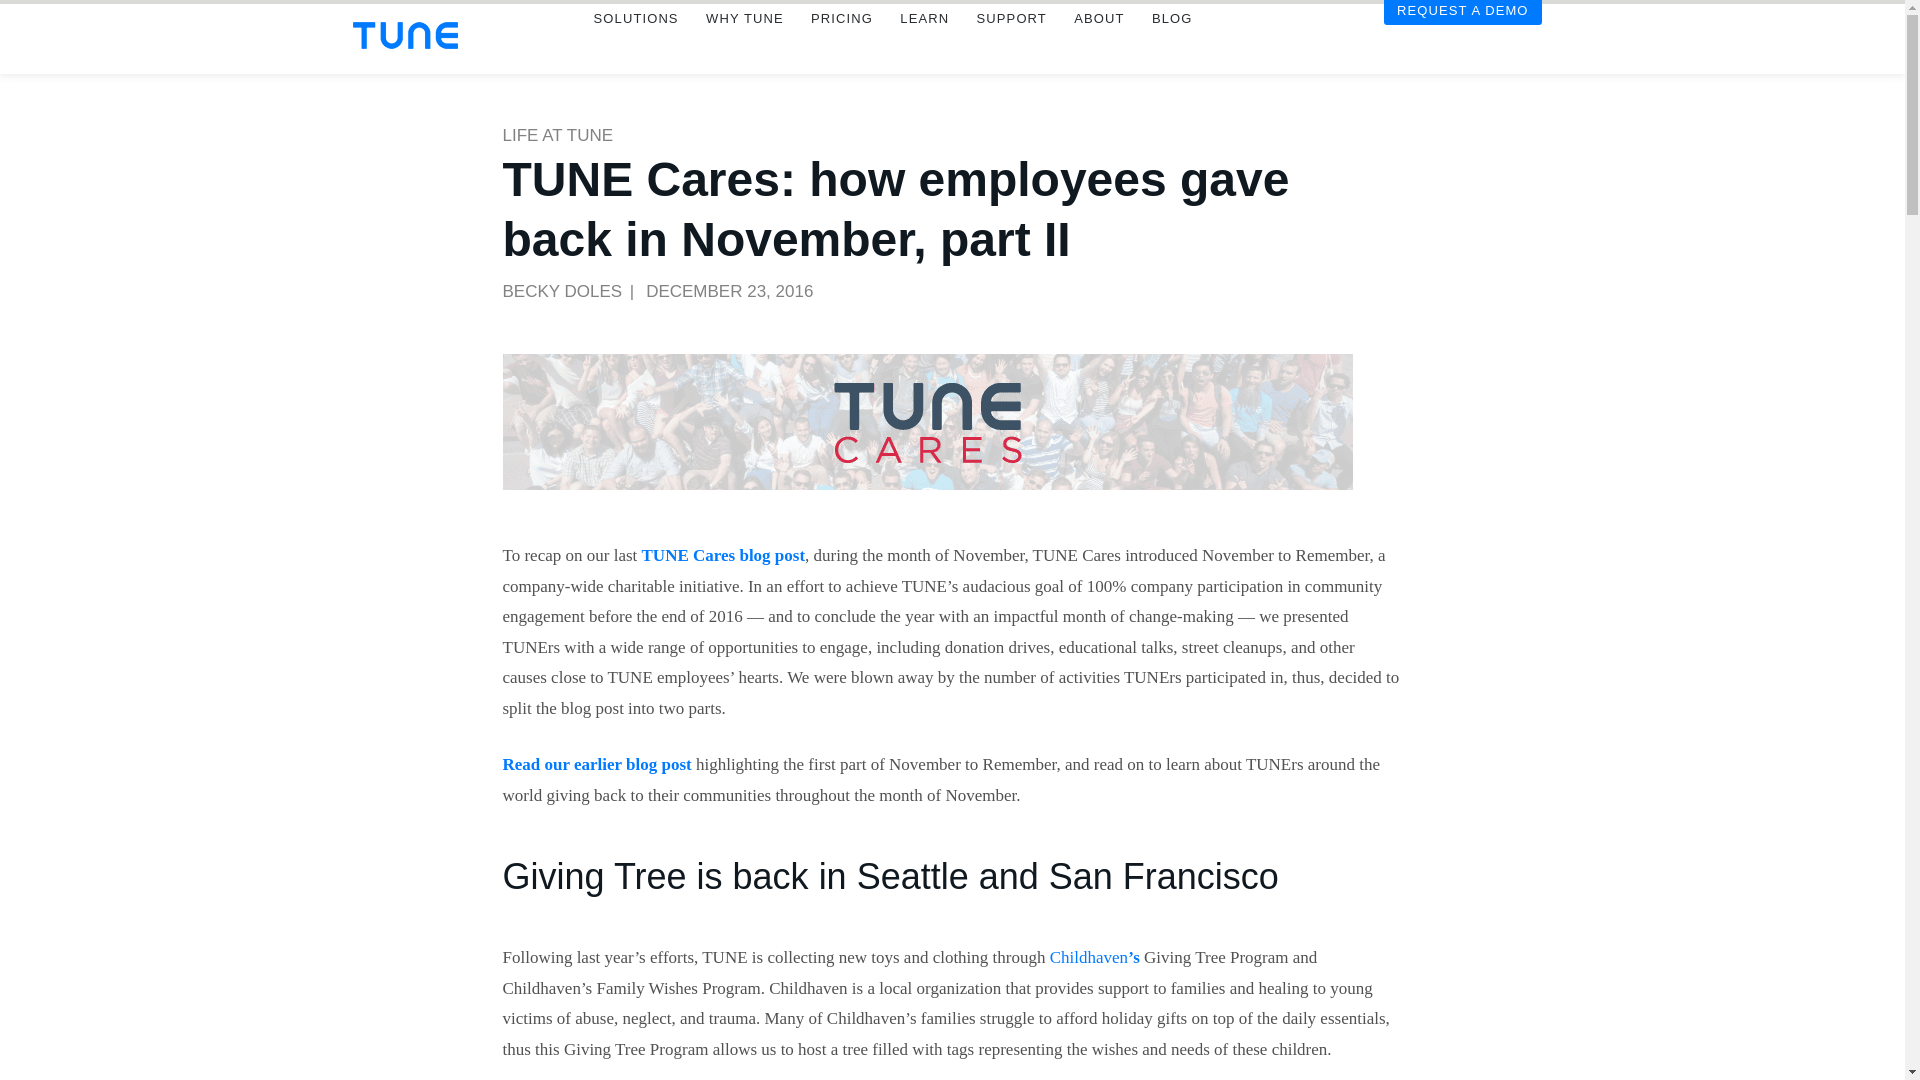  Describe the element at coordinates (635, 46) in the screenshot. I see `SOLUTIONS` at that location.